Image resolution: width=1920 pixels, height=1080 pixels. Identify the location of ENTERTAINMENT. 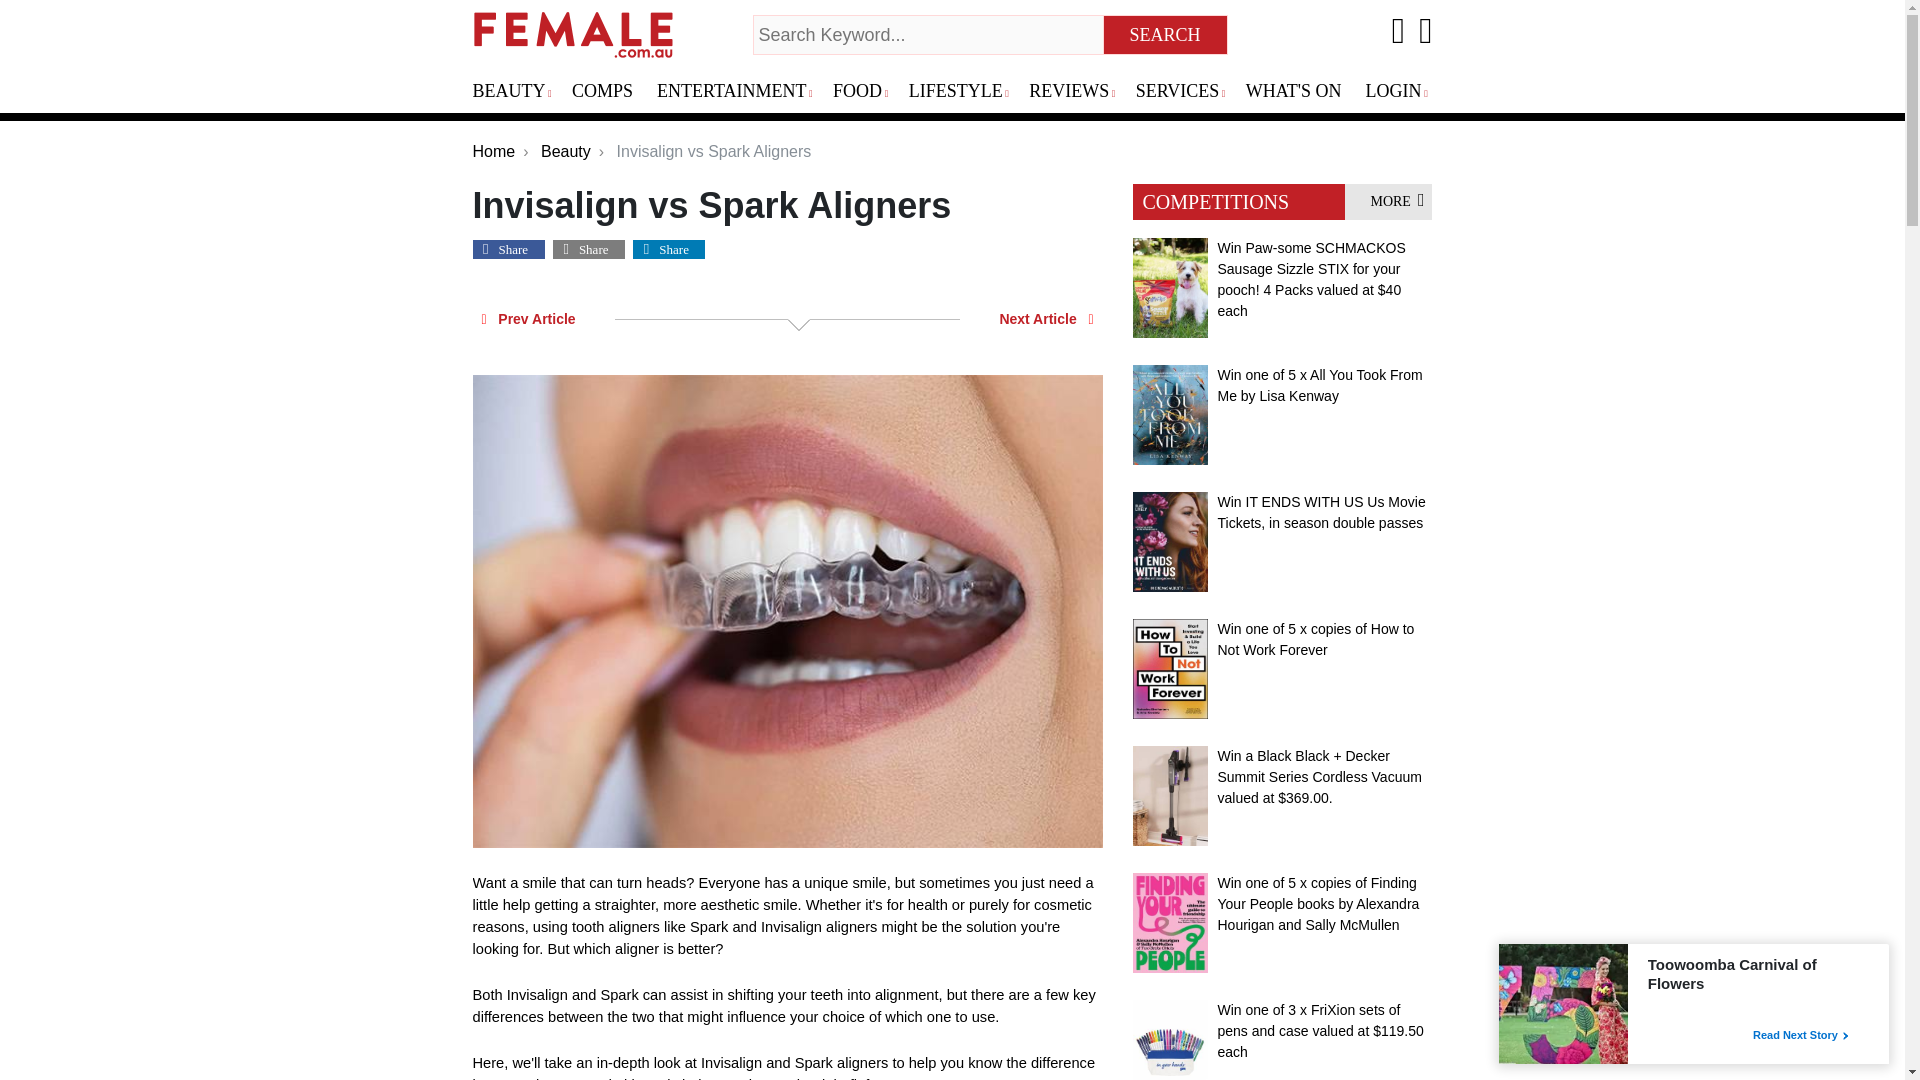
(740, 92).